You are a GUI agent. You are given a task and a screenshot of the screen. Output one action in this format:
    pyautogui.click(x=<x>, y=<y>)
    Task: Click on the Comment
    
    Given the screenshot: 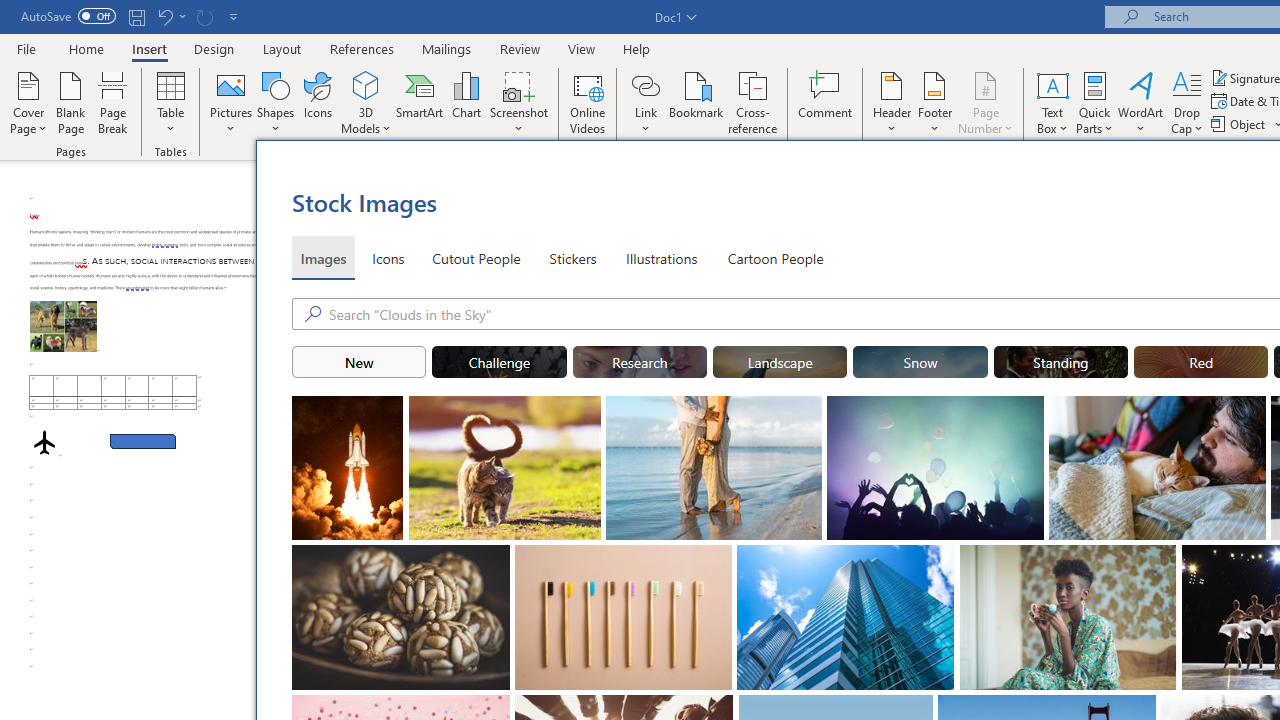 What is the action you would take?
    pyautogui.click(x=826, y=102)
    